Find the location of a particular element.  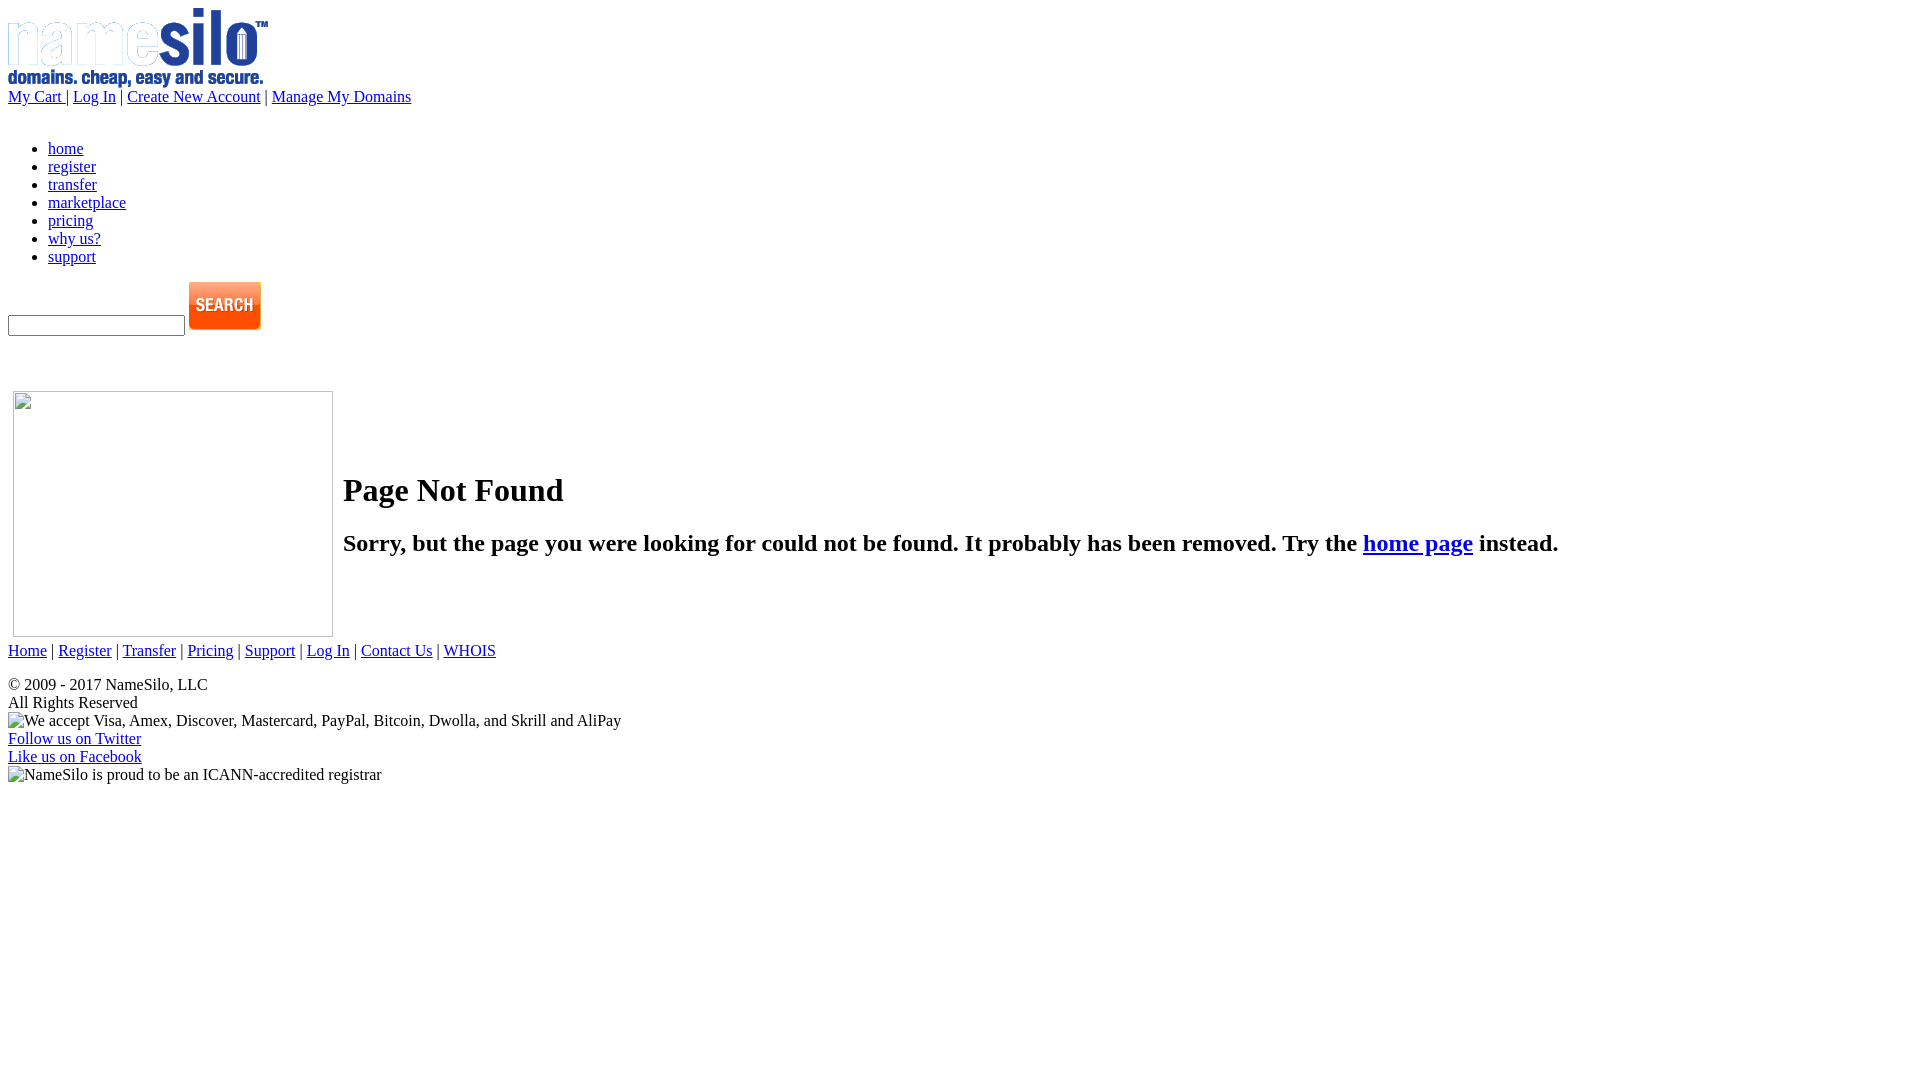

Create New Account is located at coordinates (194, 96).